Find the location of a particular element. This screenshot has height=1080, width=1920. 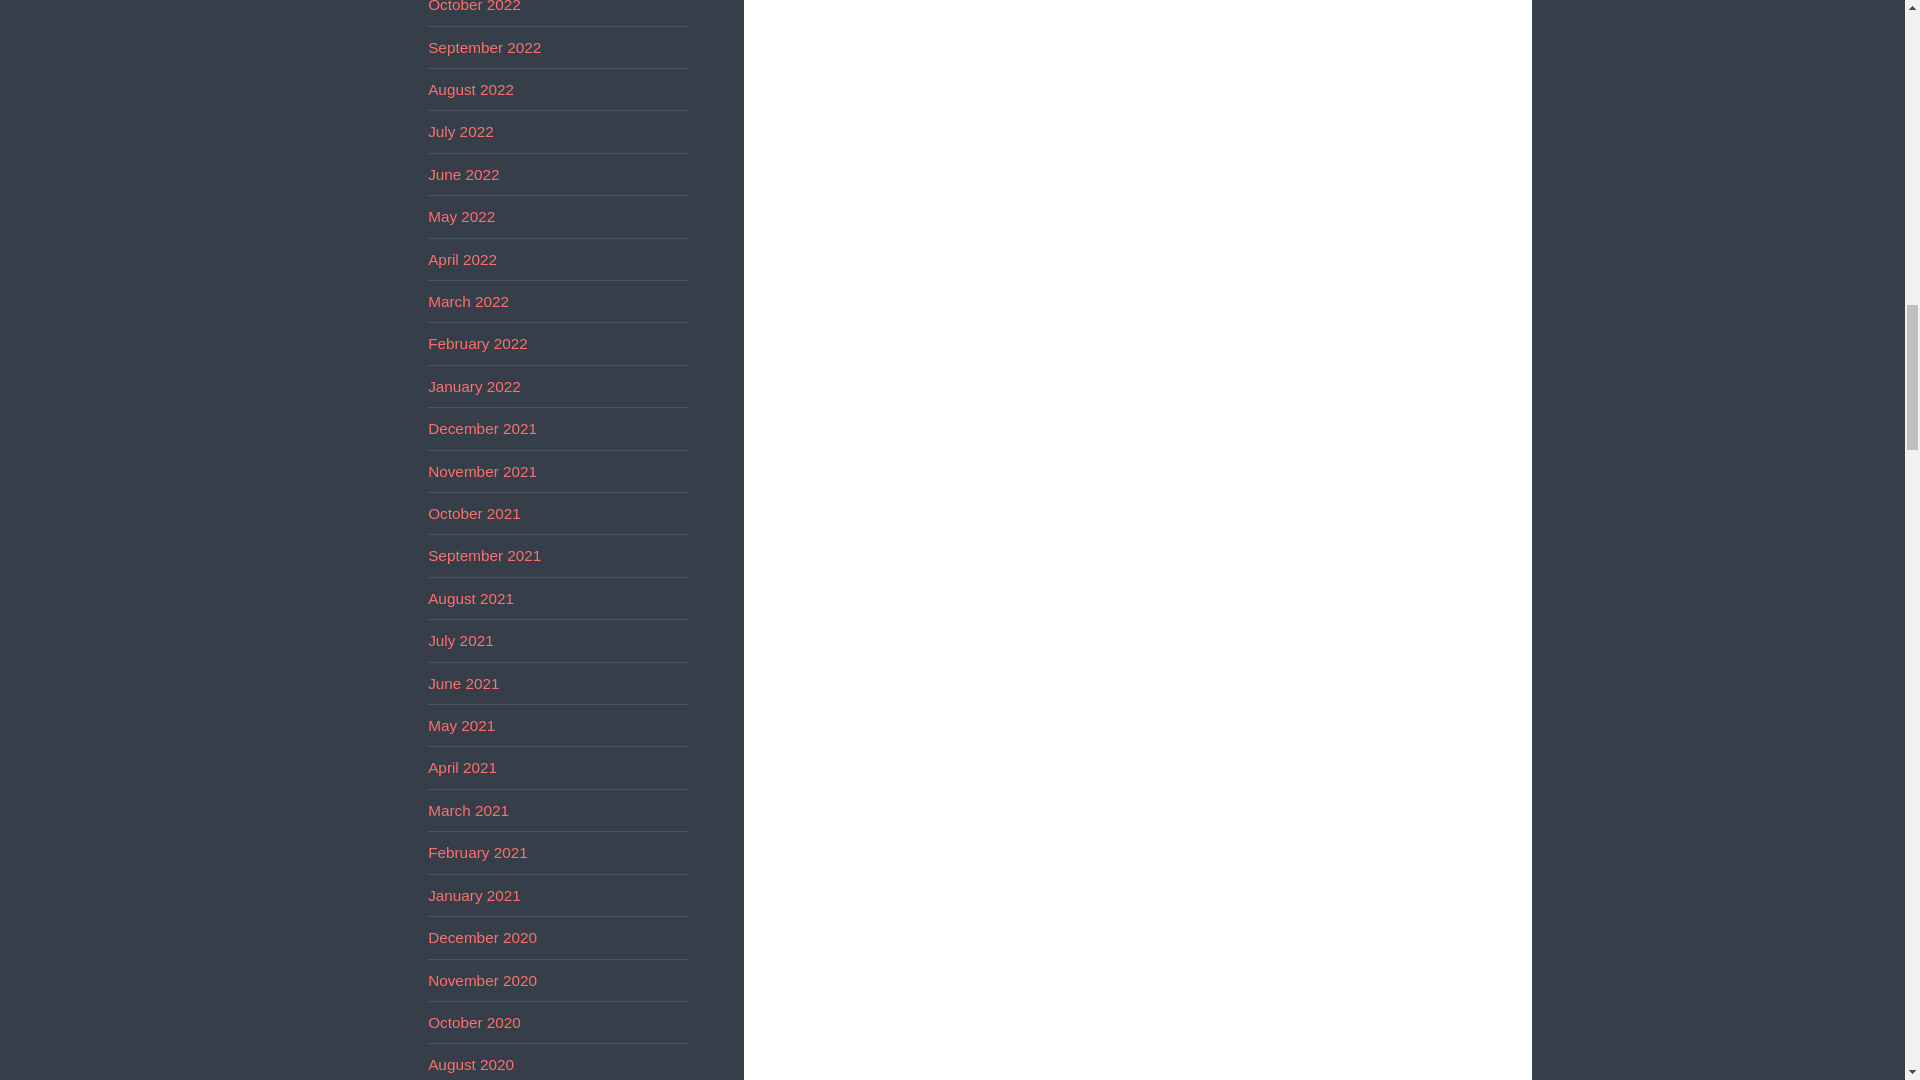

April 2022 is located at coordinates (462, 258).